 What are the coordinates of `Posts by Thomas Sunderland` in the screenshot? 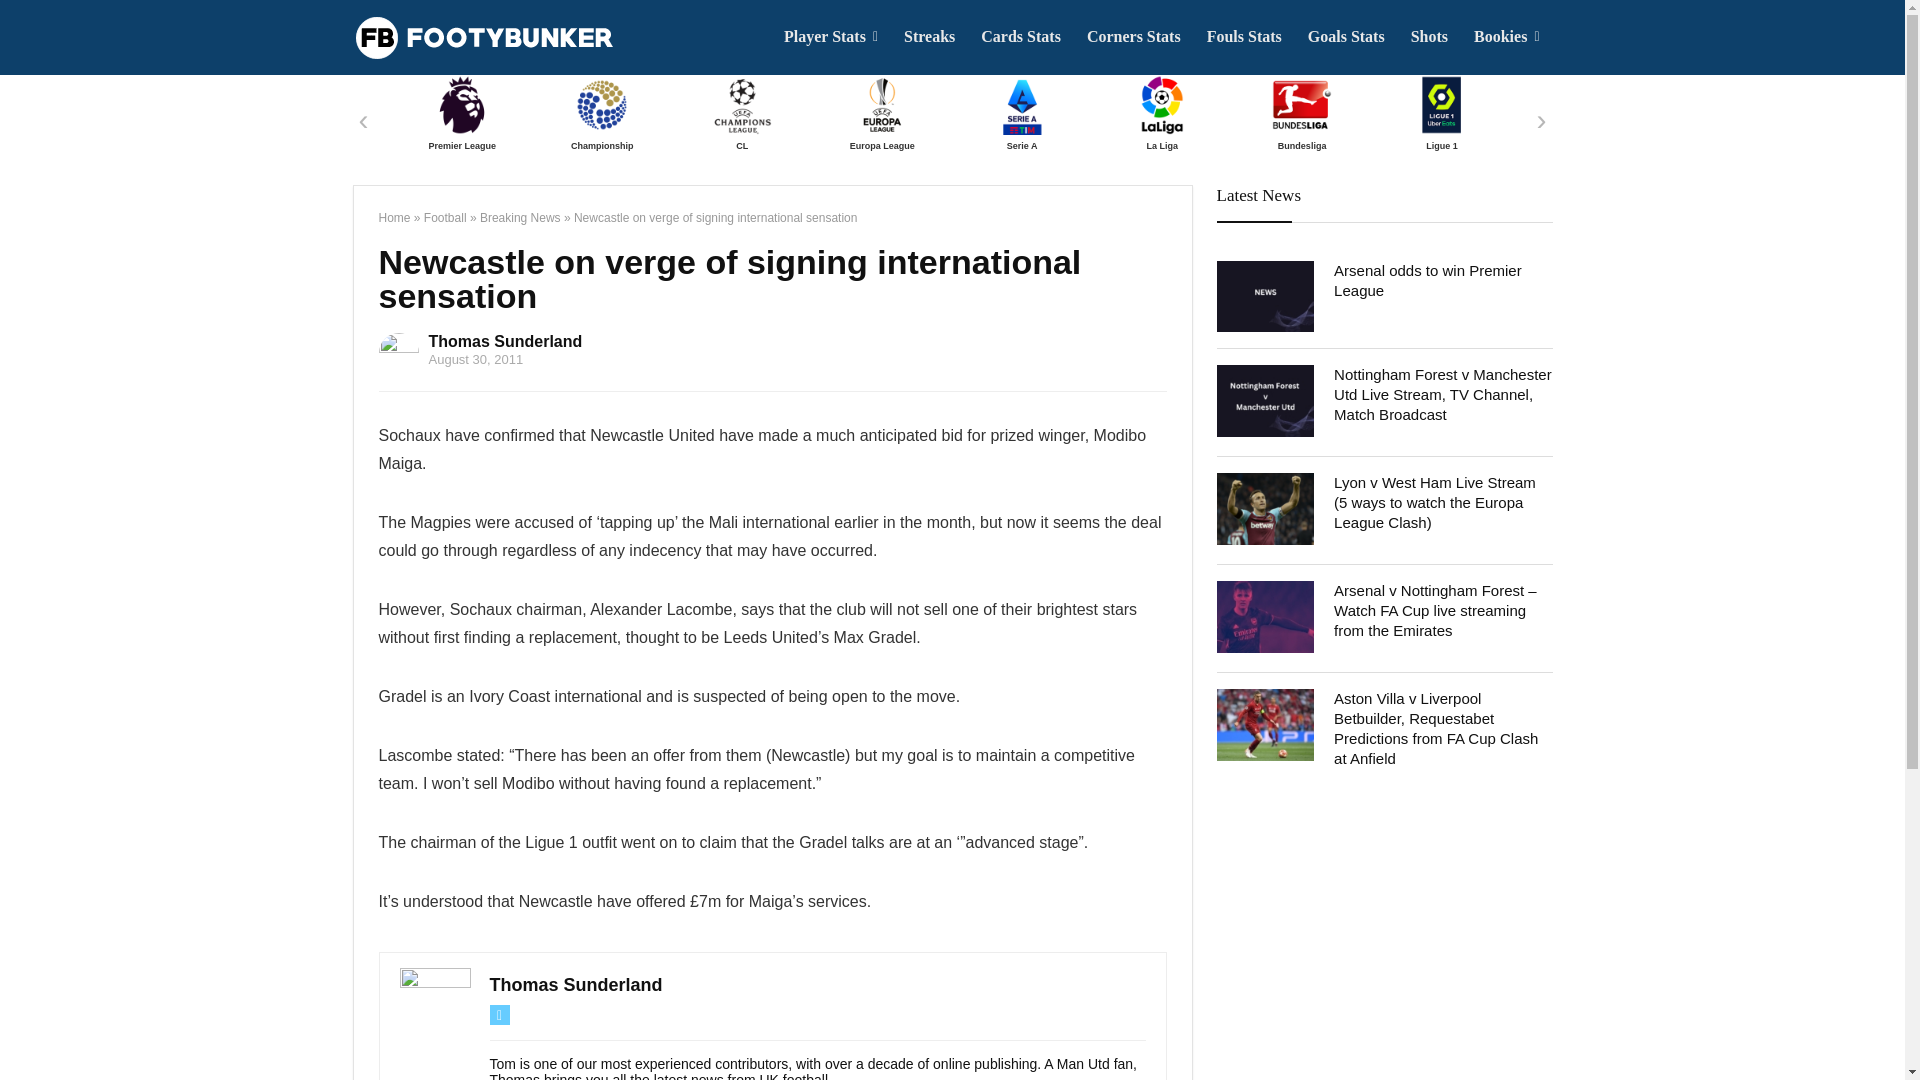 It's located at (576, 984).